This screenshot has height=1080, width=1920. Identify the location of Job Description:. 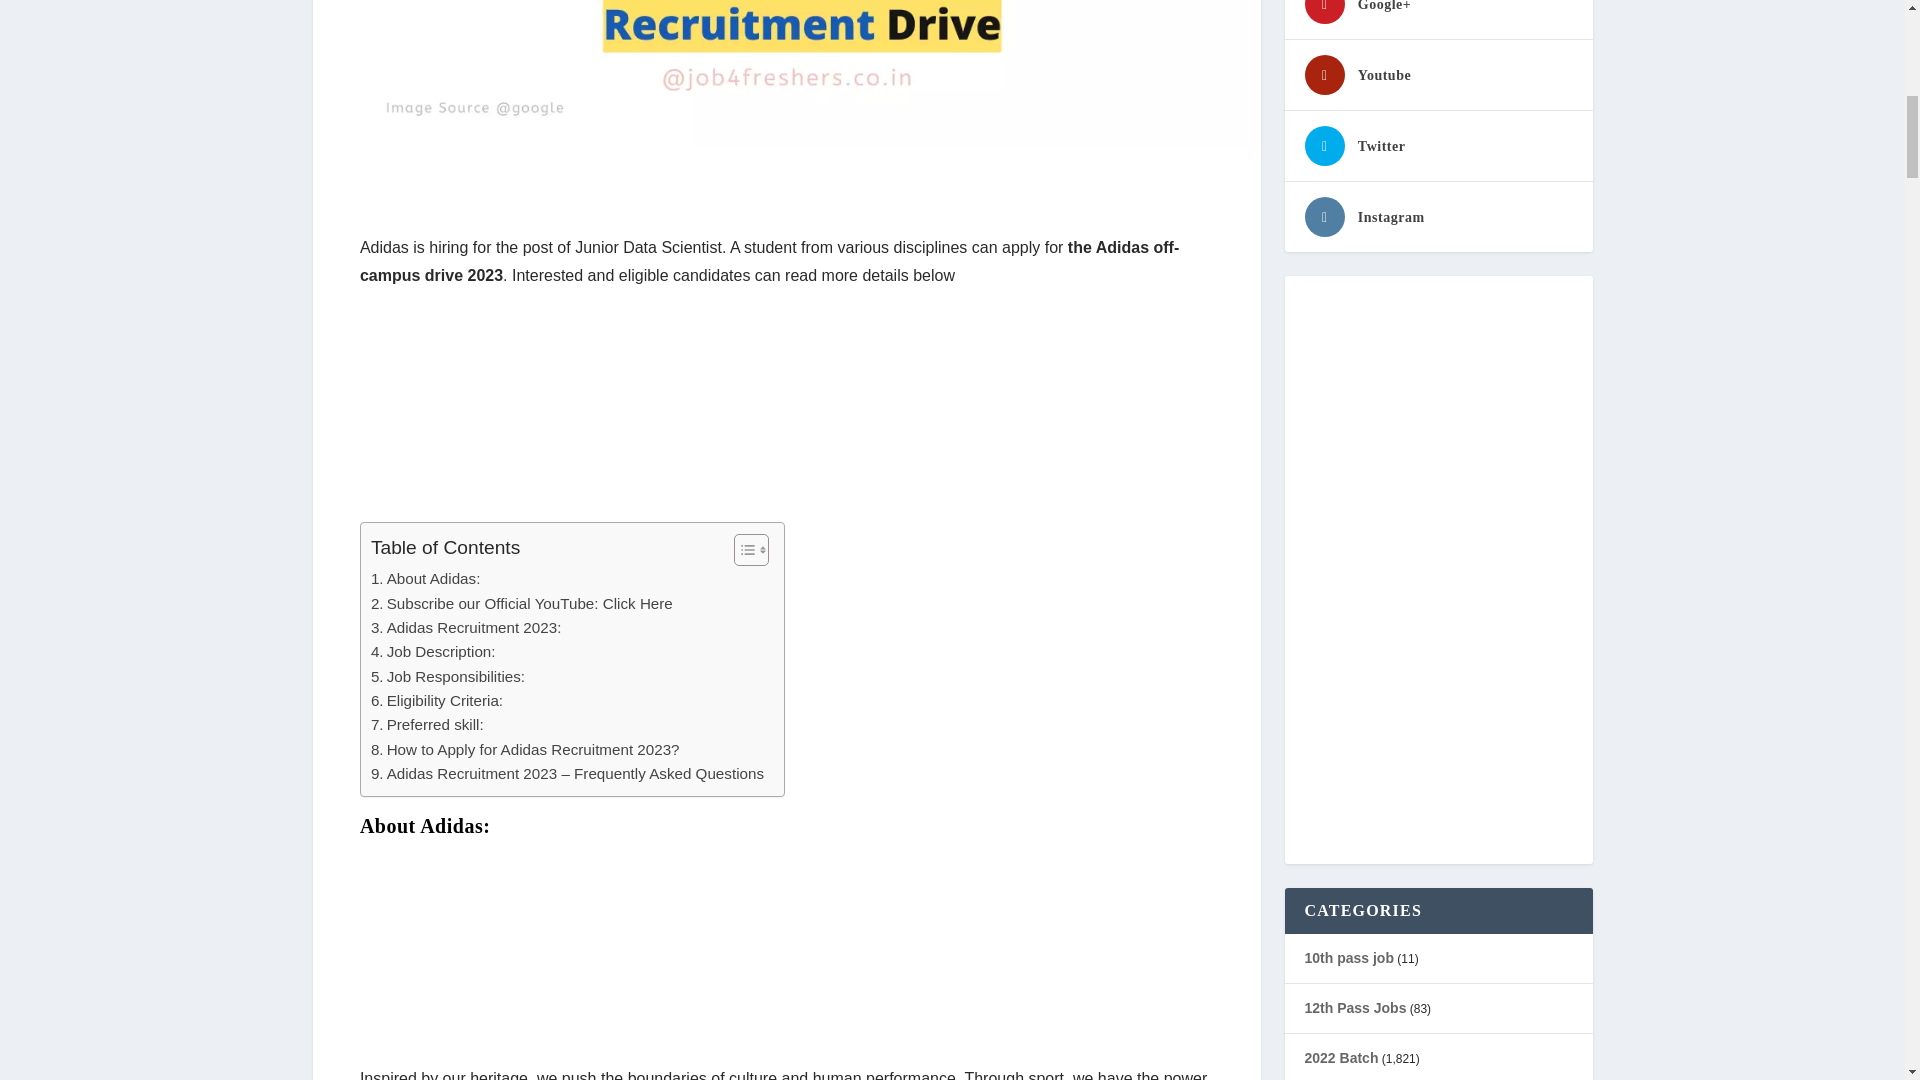
(432, 652).